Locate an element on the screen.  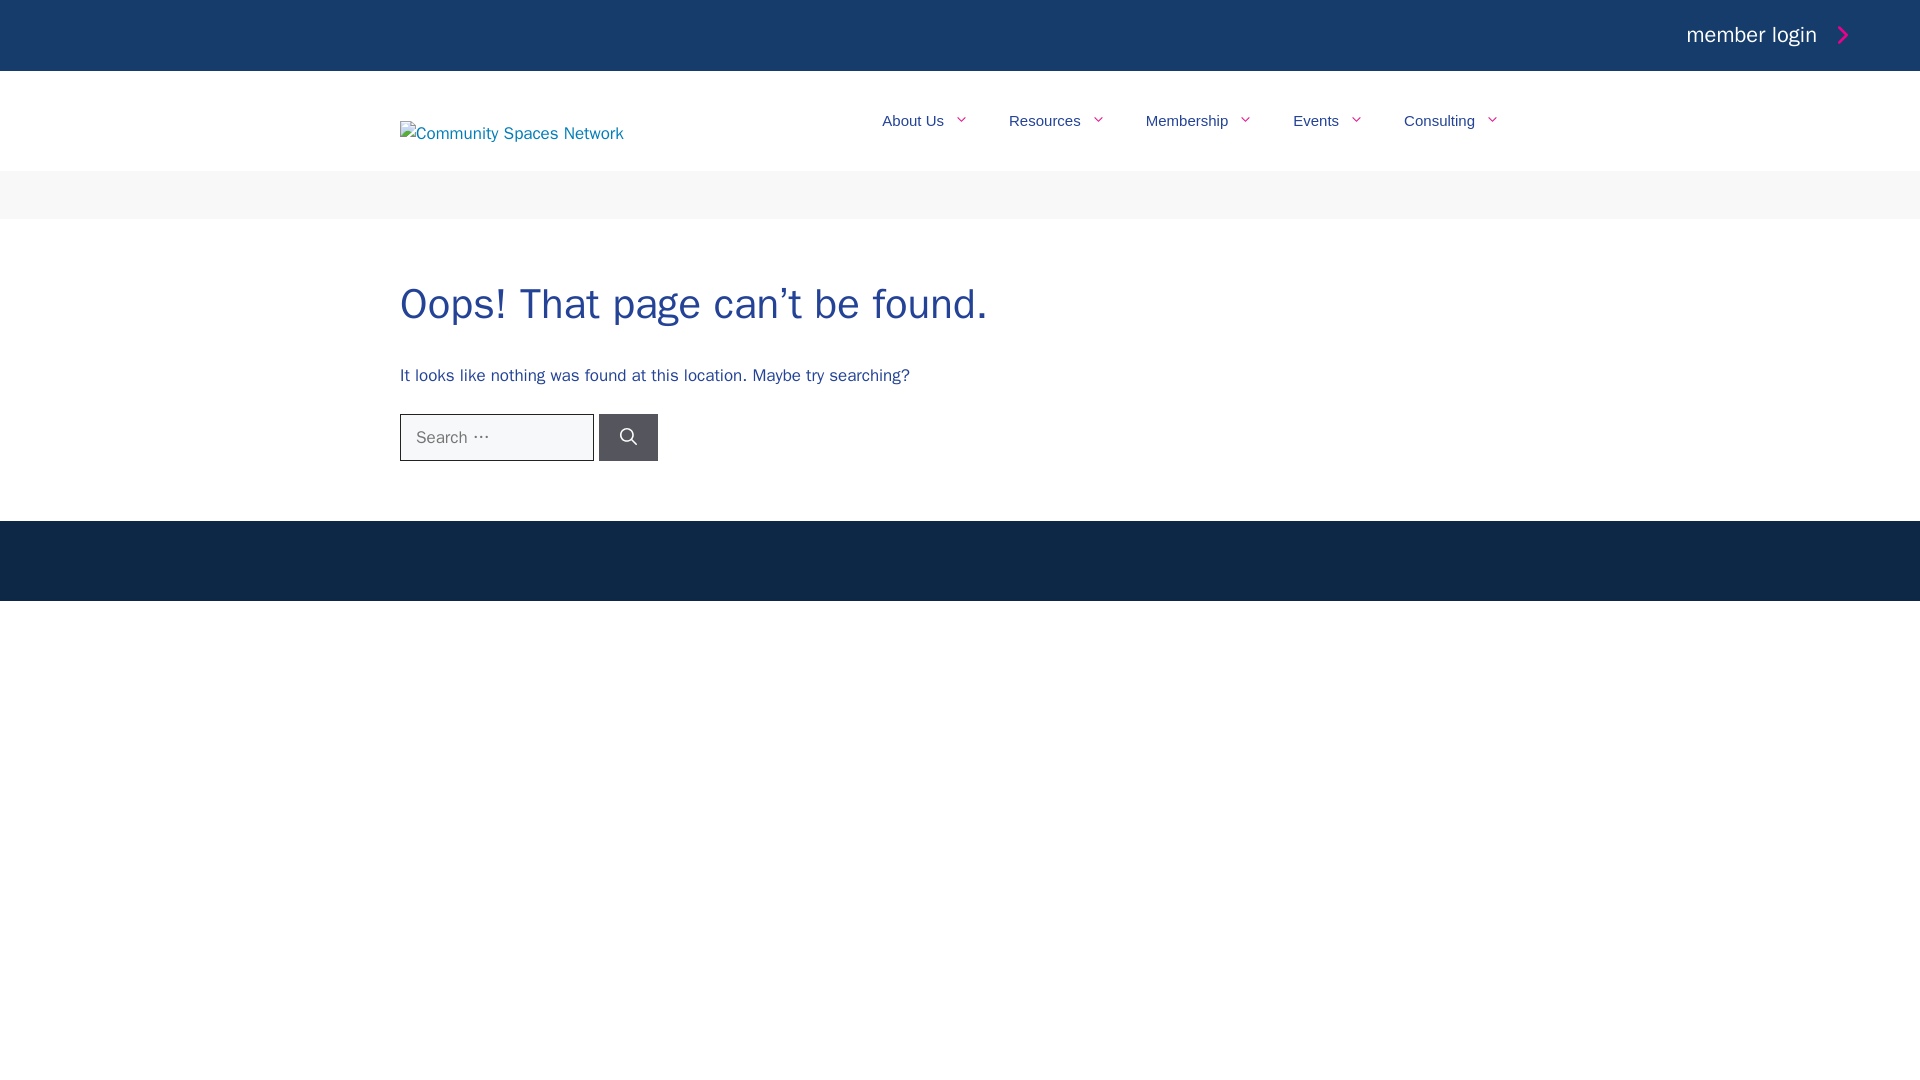
Consulting is located at coordinates (1452, 120).